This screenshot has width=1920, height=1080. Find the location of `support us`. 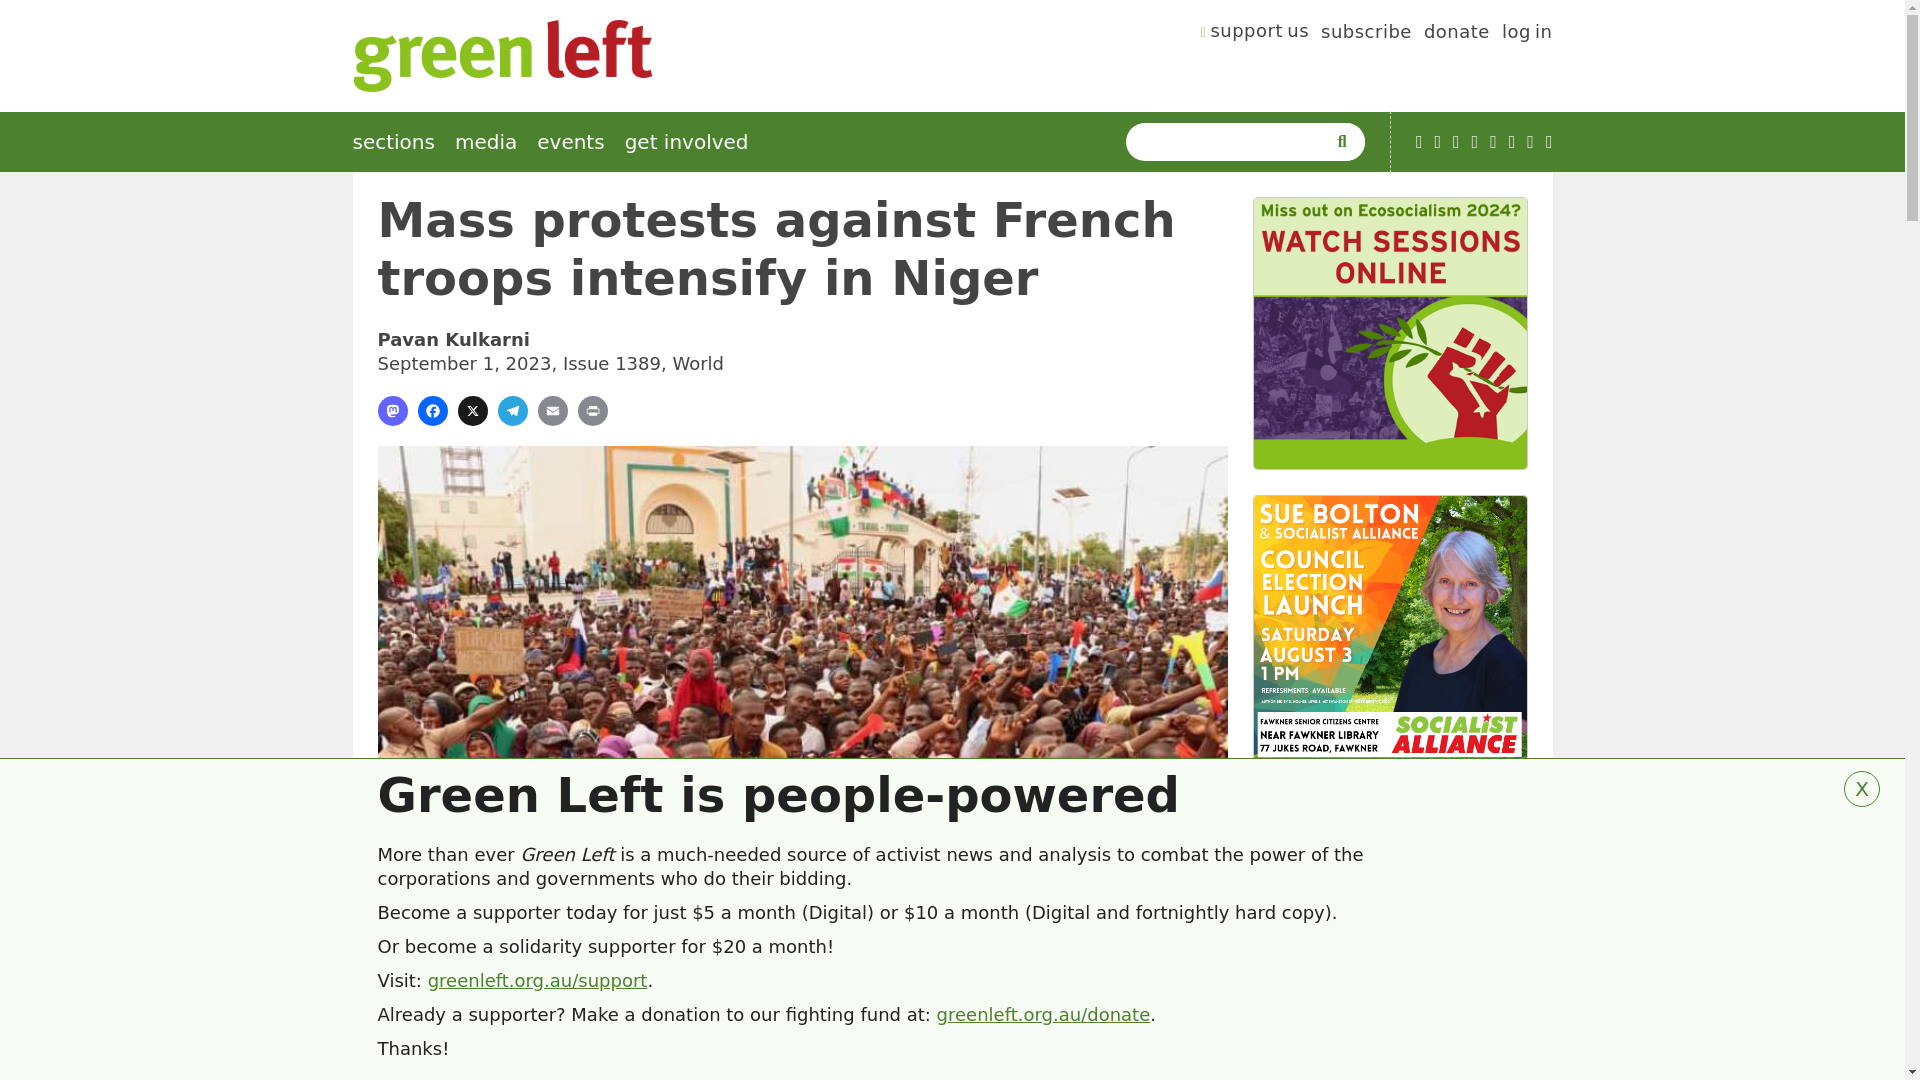

support us is located at coordinates (1255, 34).